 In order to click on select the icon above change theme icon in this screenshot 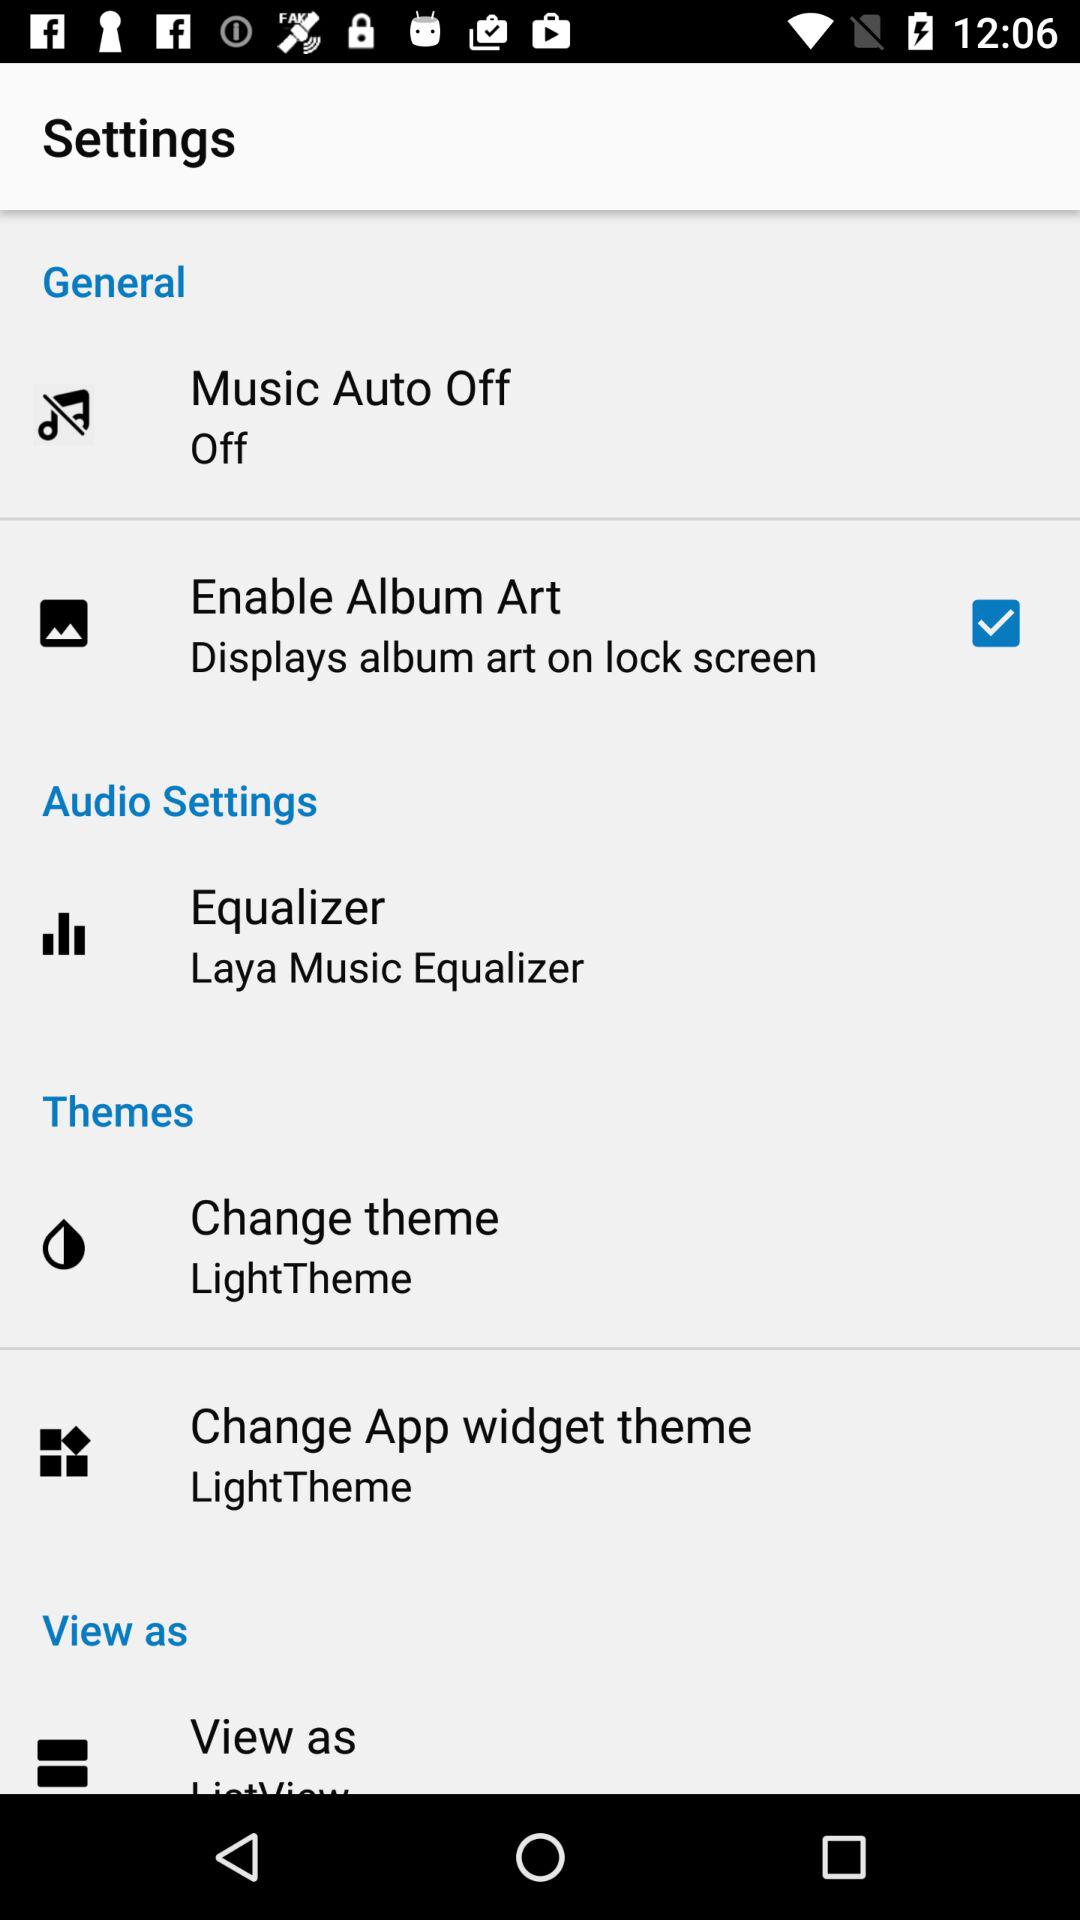, I will do `click(540, 1088)`.